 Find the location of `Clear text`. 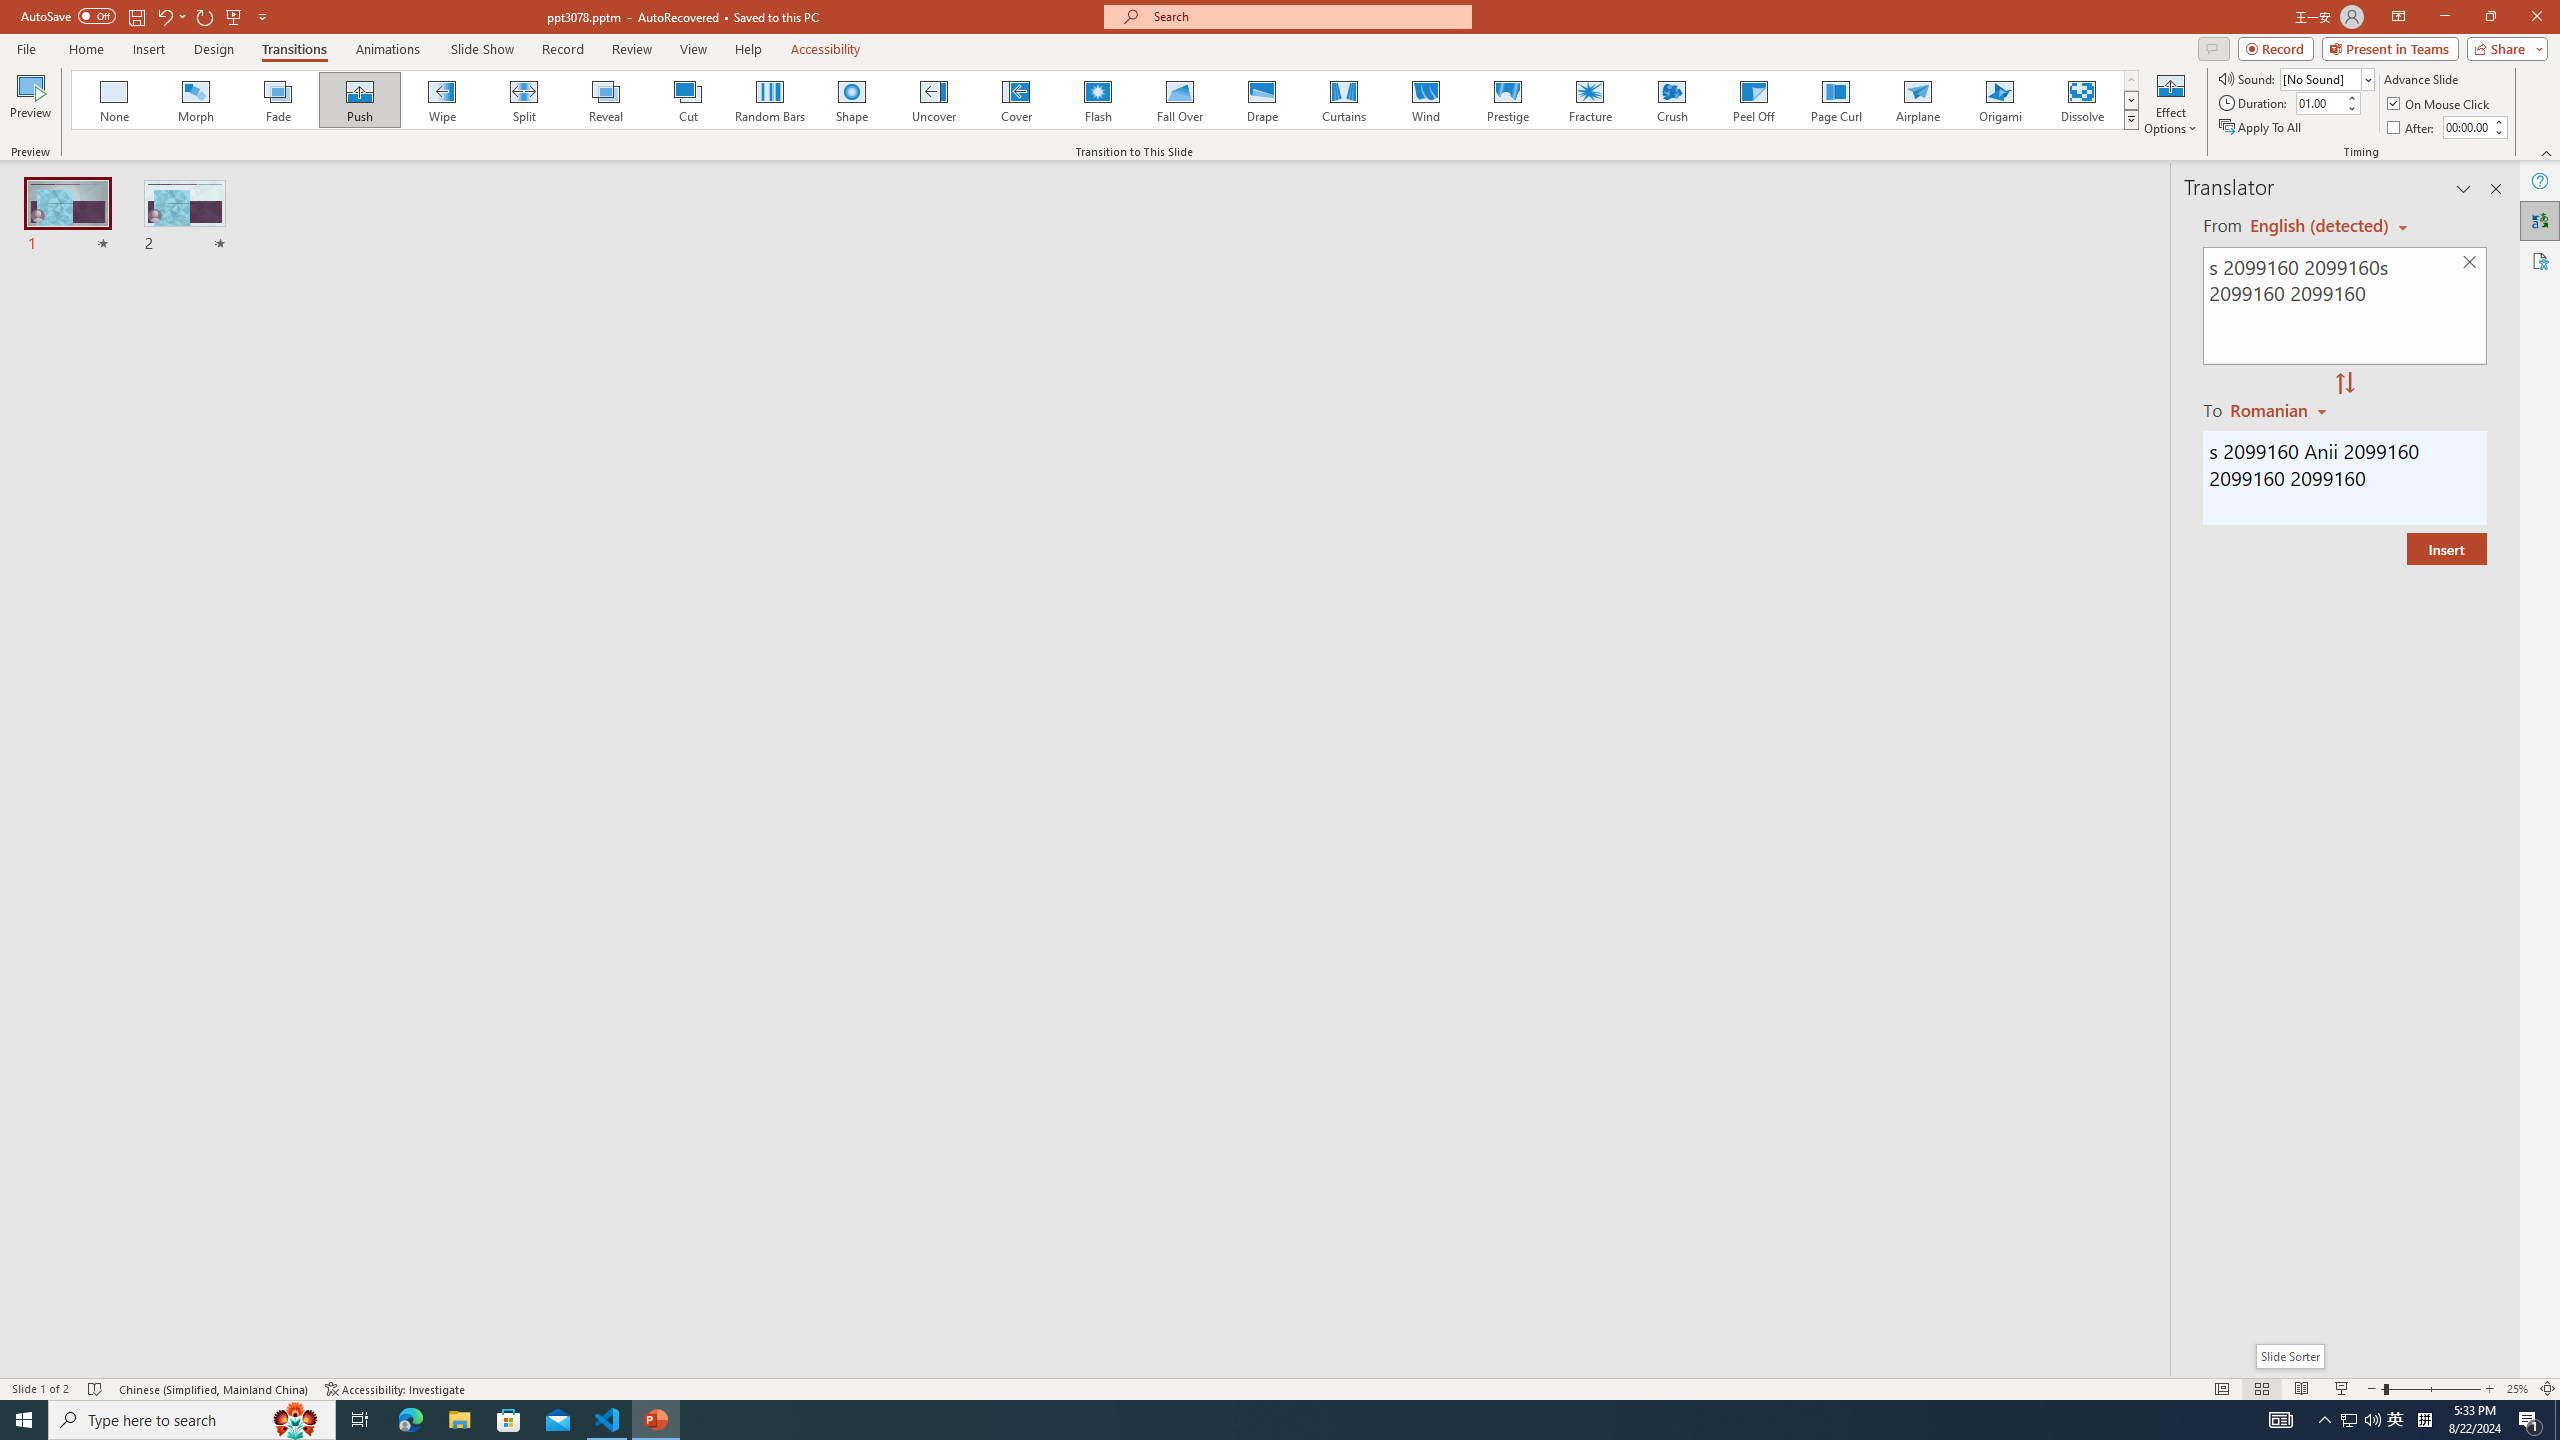

Clear text is located at coordinates (2470, 263).